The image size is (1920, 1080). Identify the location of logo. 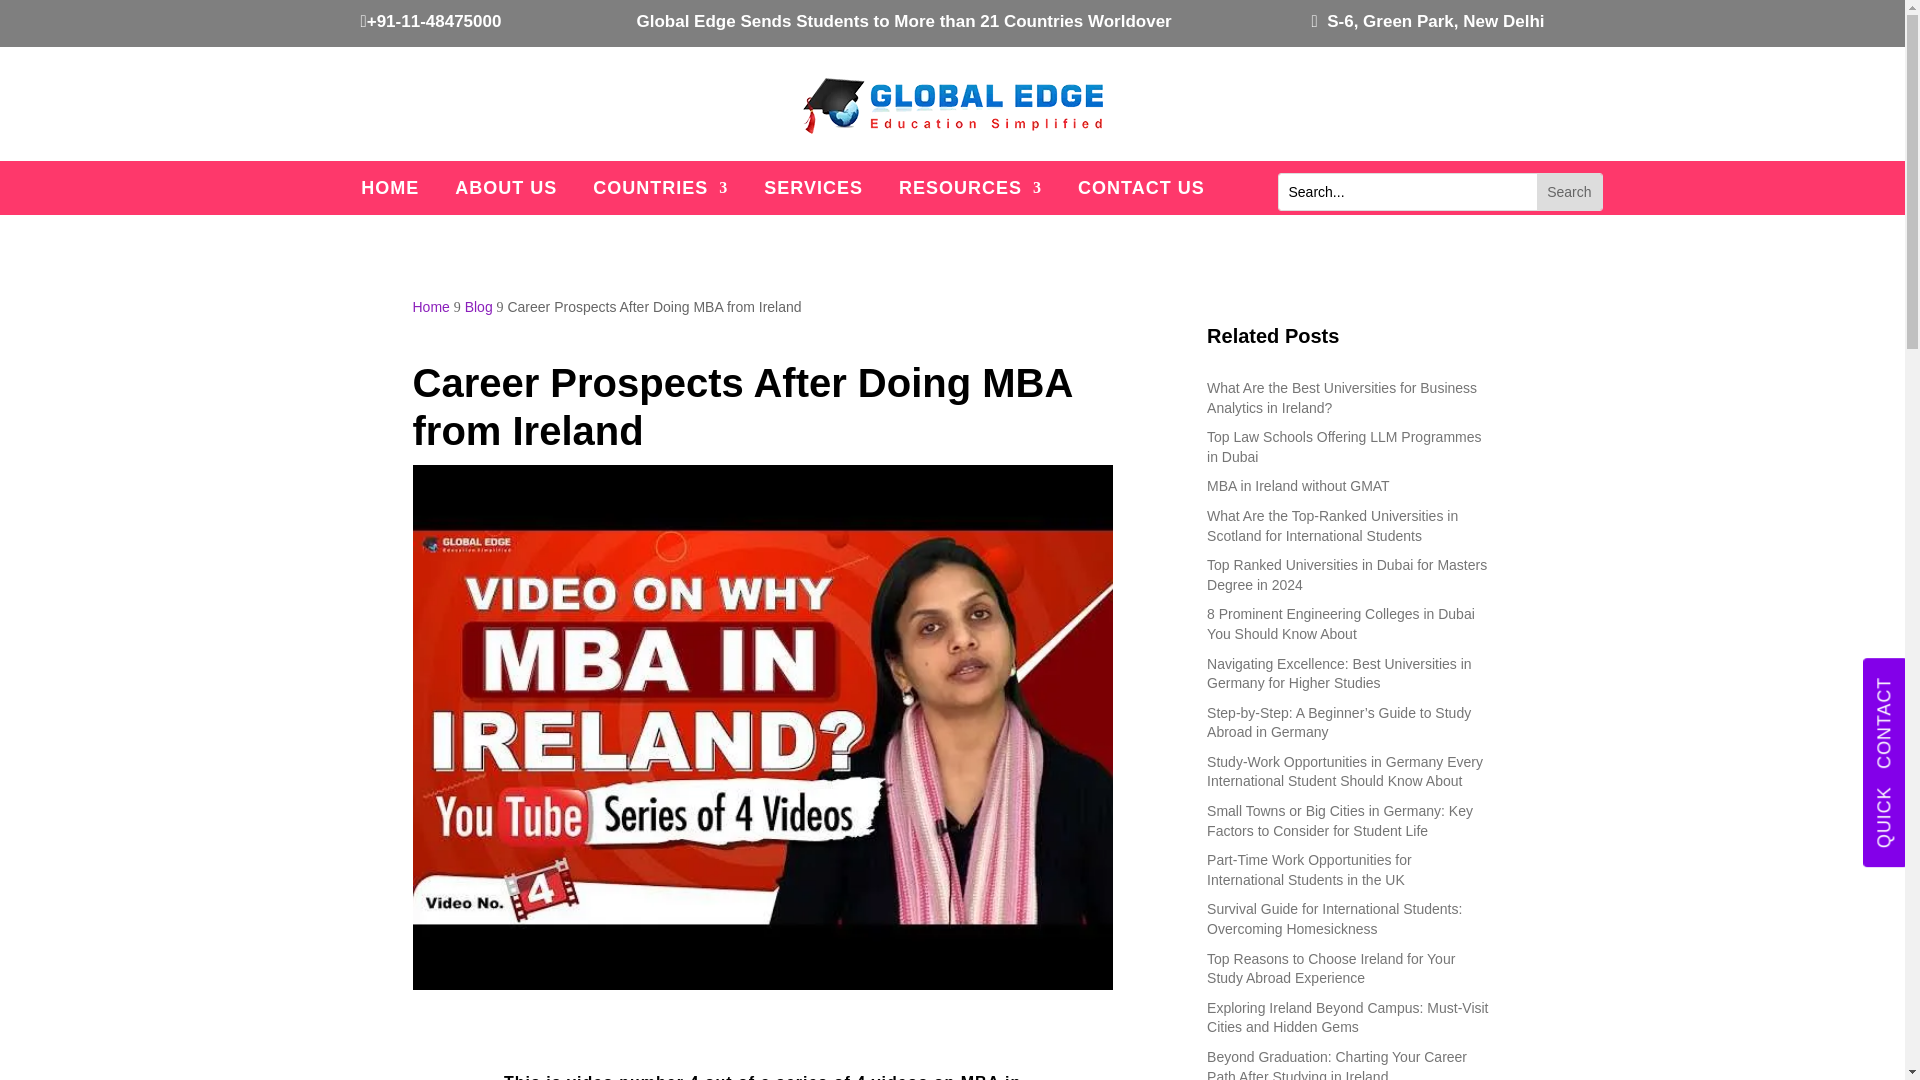
(952, 105).